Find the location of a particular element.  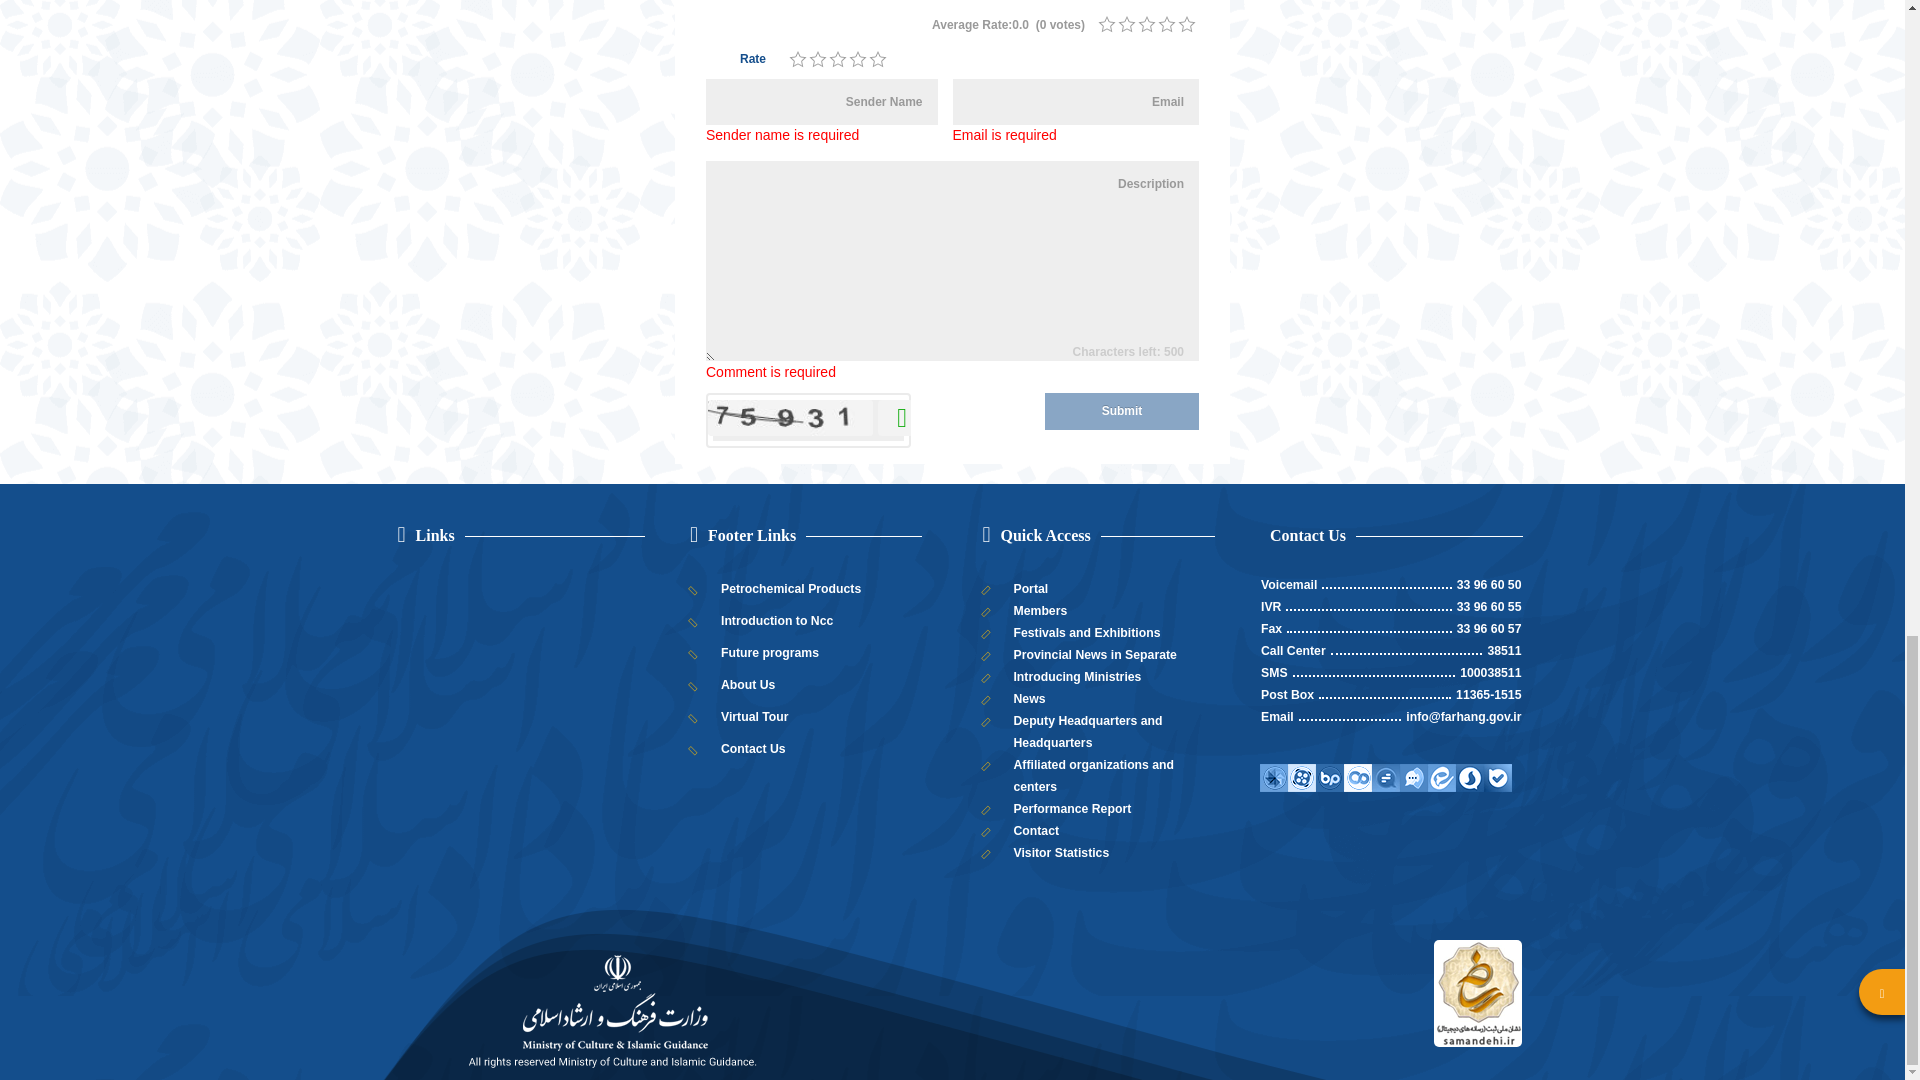

4 is located at coordinates (858, 60).